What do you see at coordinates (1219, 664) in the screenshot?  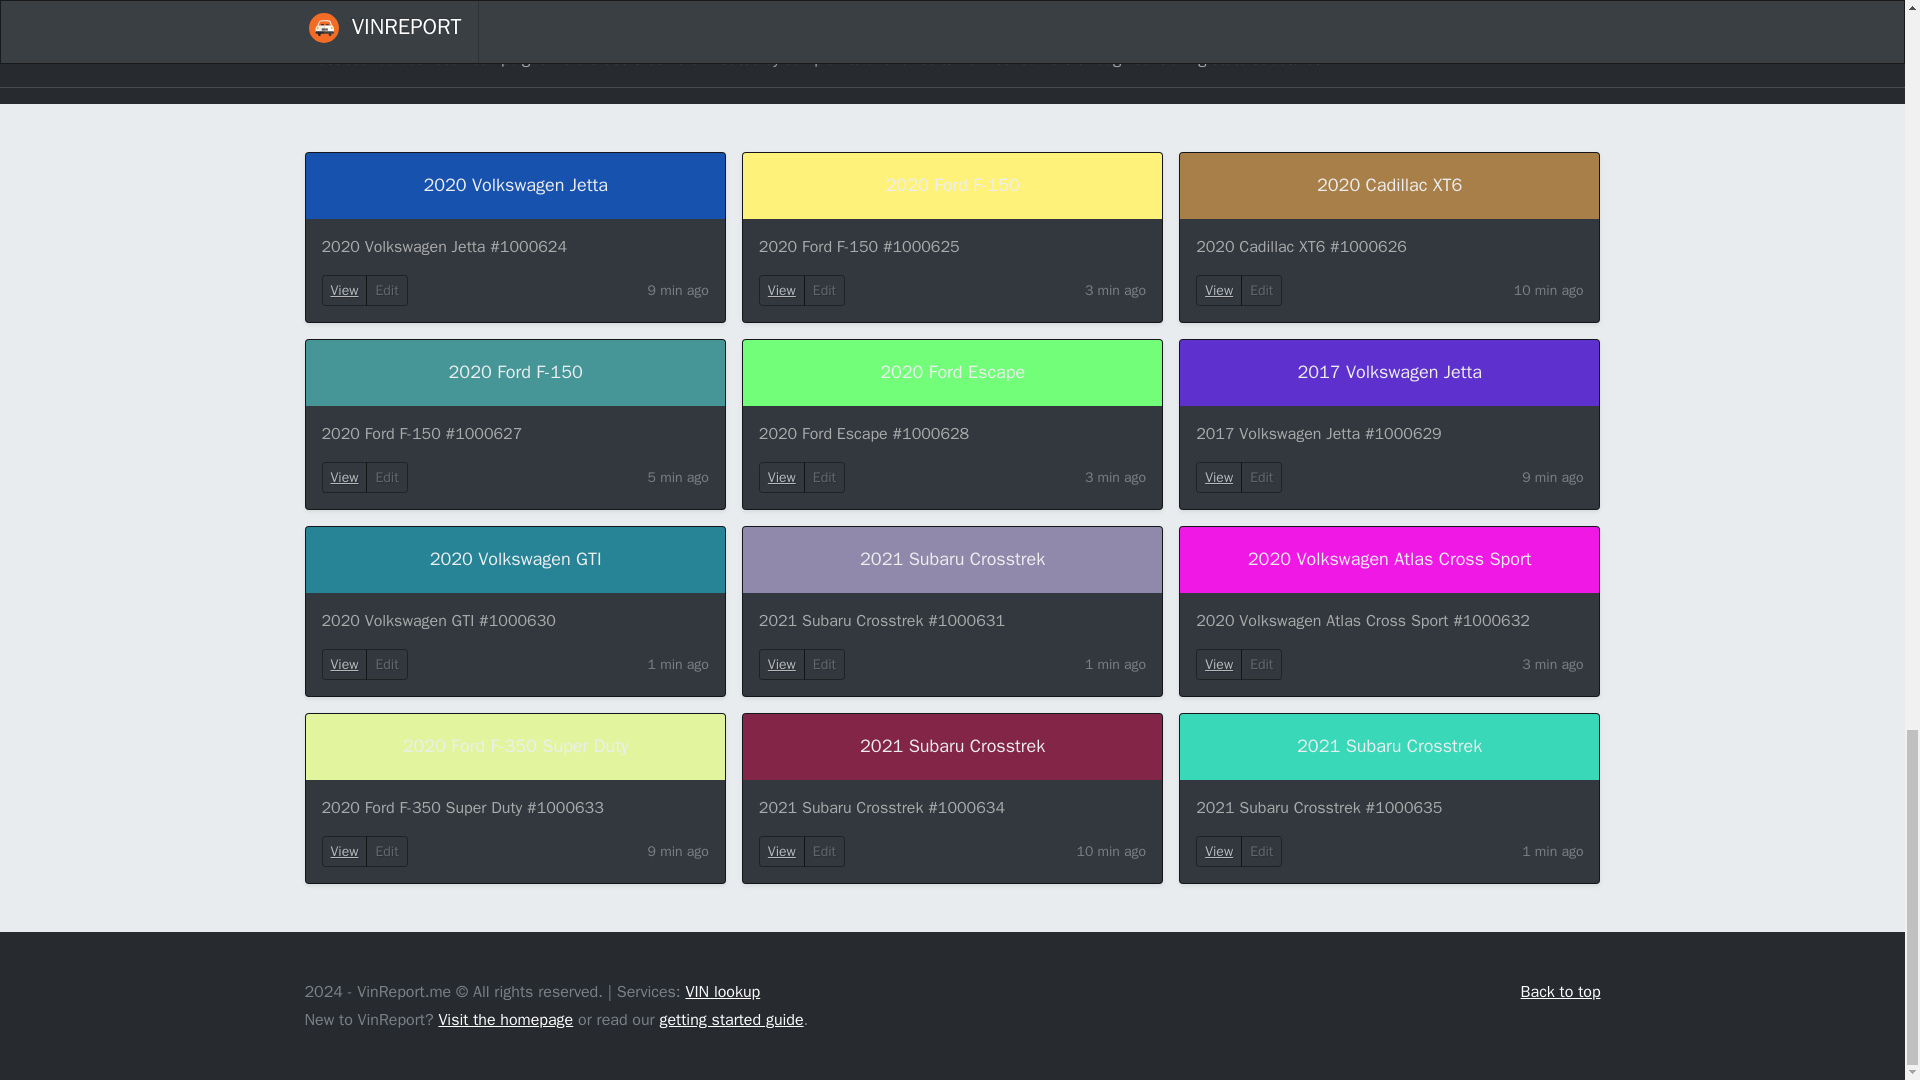 I see `View` at bounding box center [1219, 664].